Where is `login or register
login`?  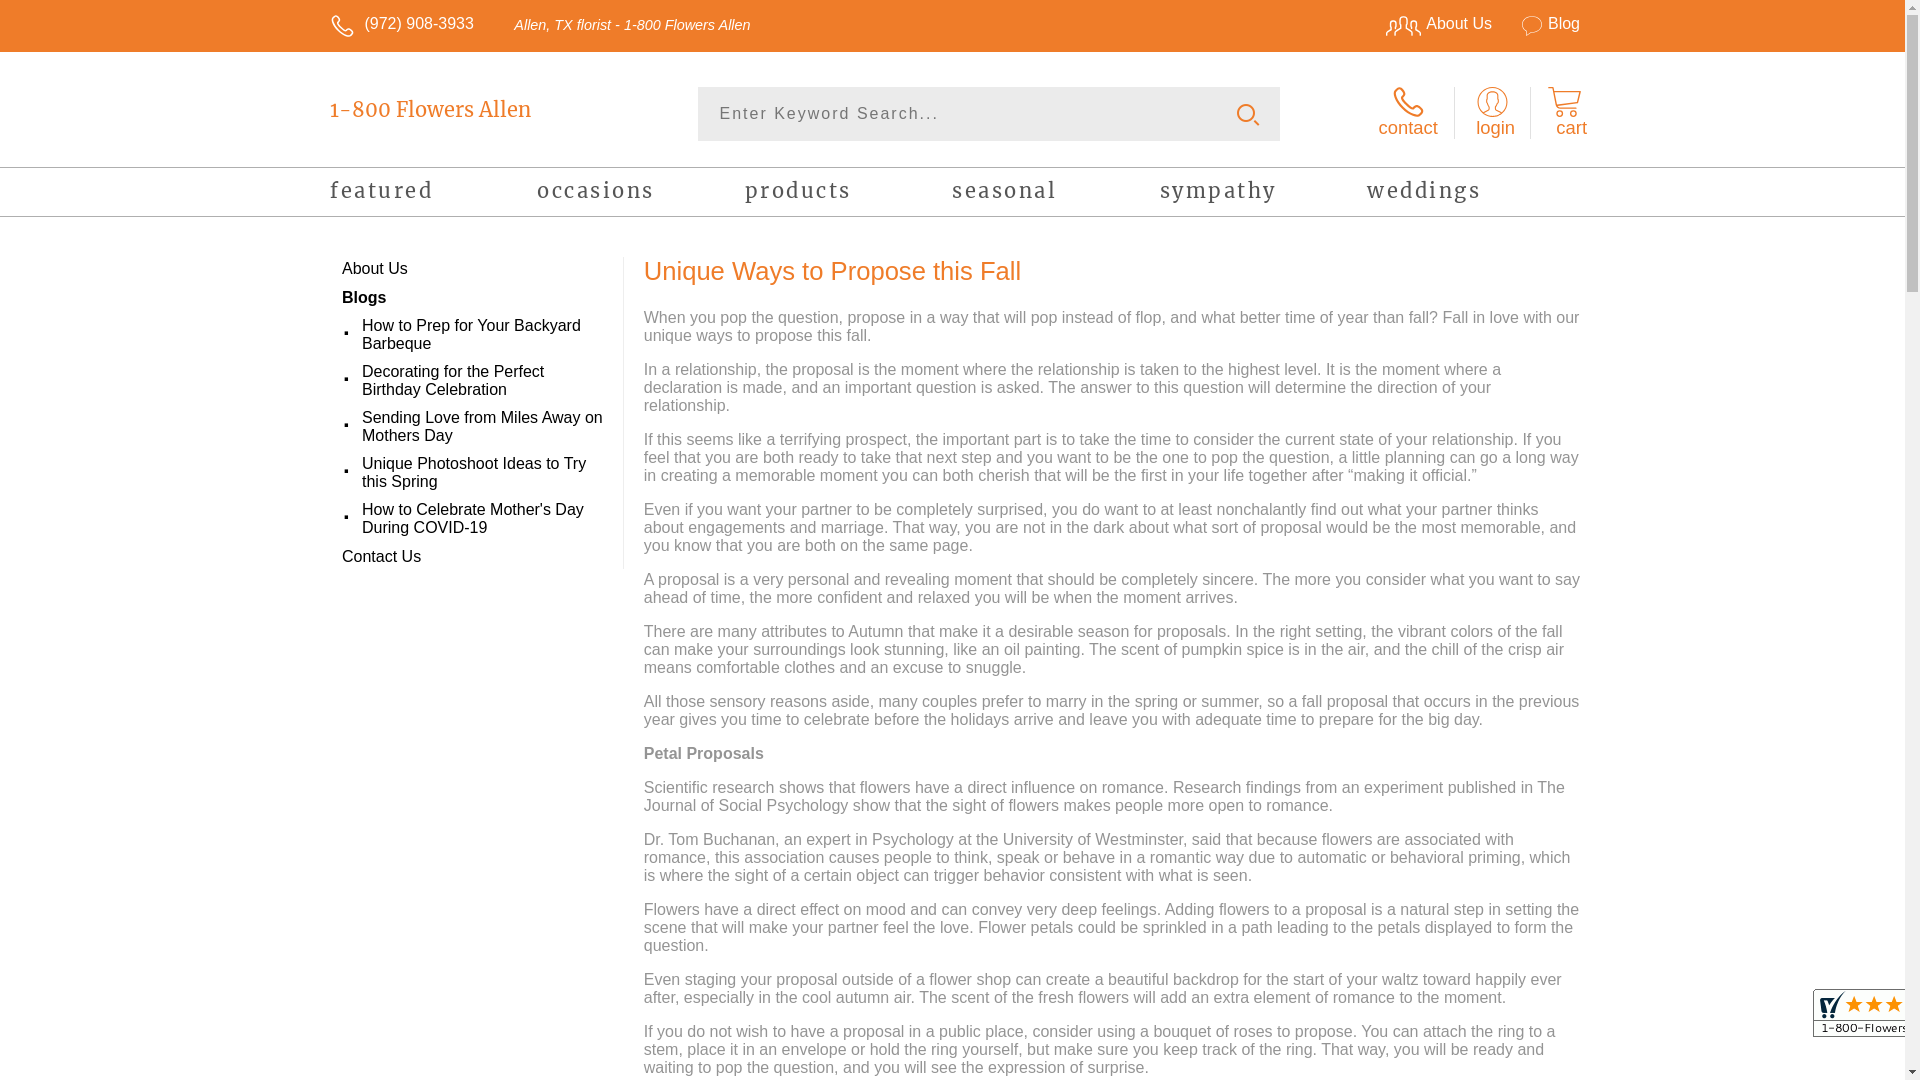 login or register
login is located at coordinates (1492, 113).